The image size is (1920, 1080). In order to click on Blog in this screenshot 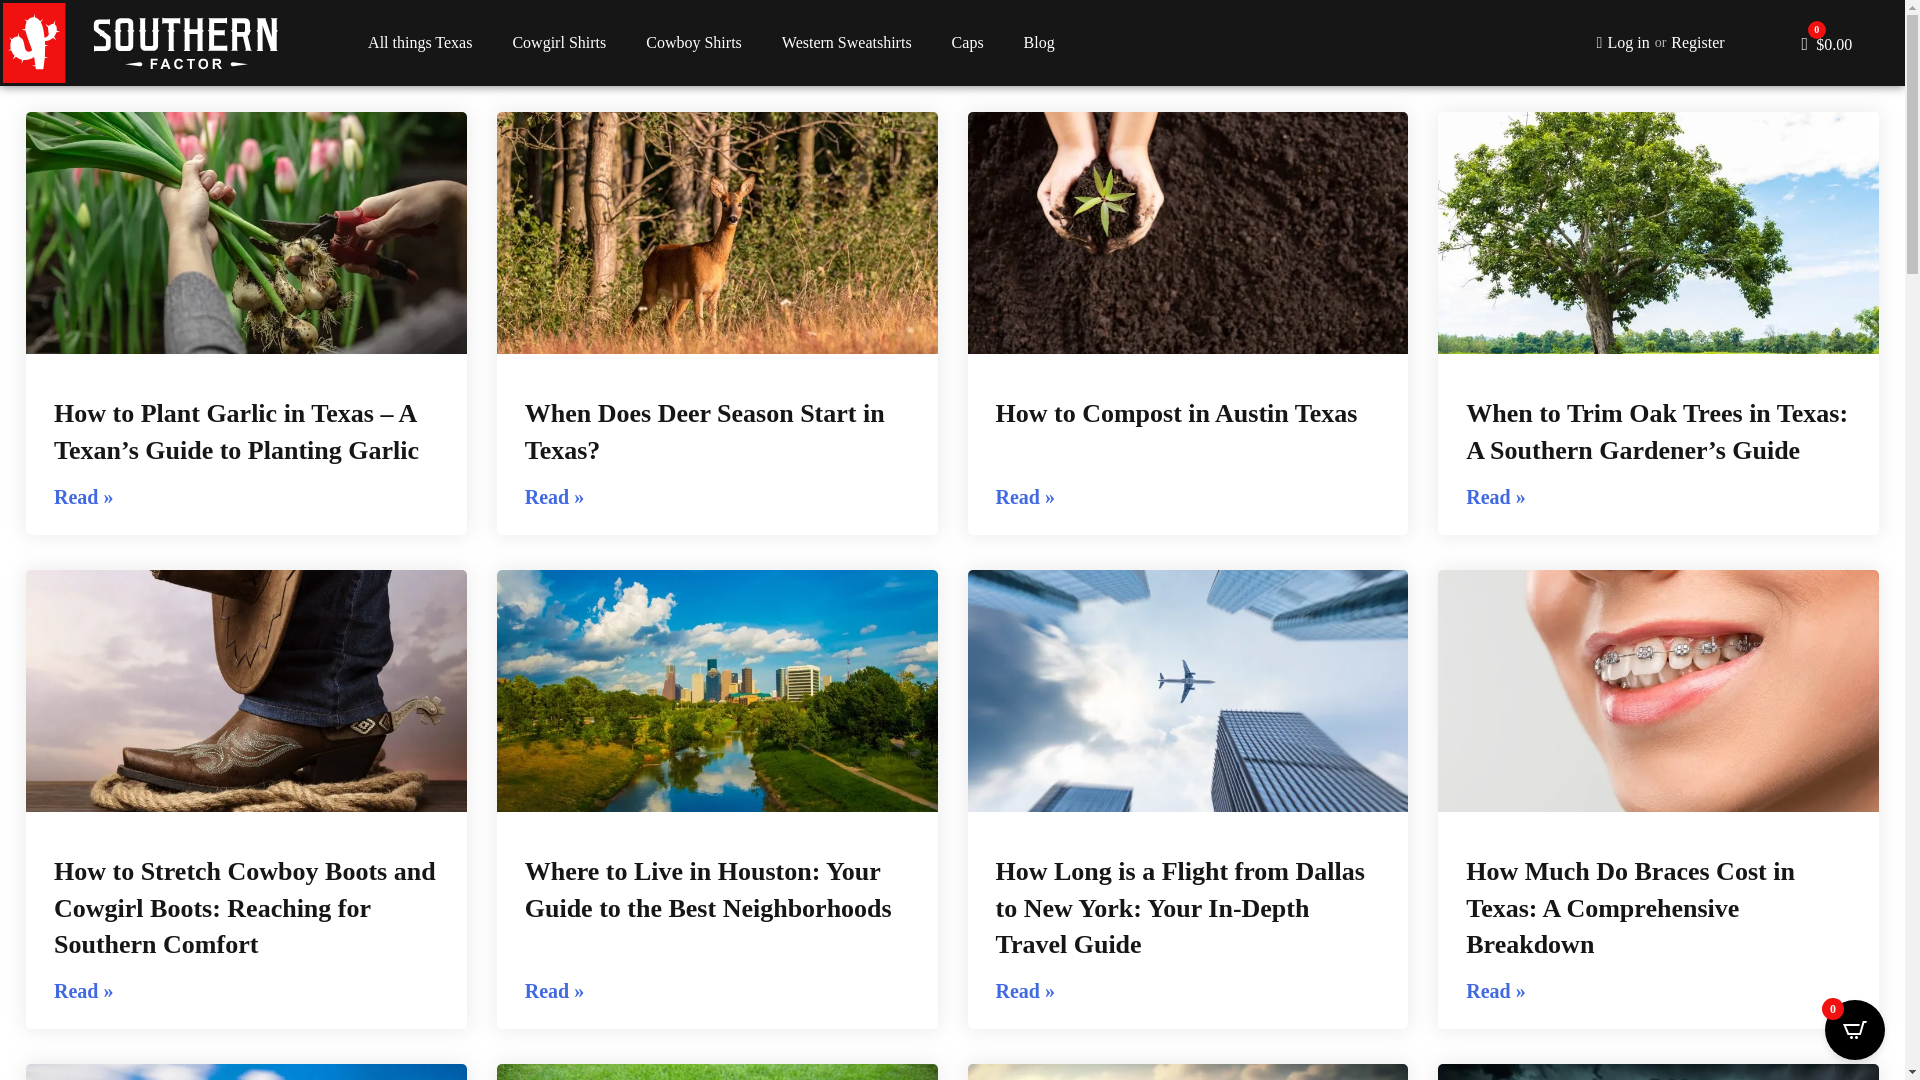, I will do `click(1040, 42)`.